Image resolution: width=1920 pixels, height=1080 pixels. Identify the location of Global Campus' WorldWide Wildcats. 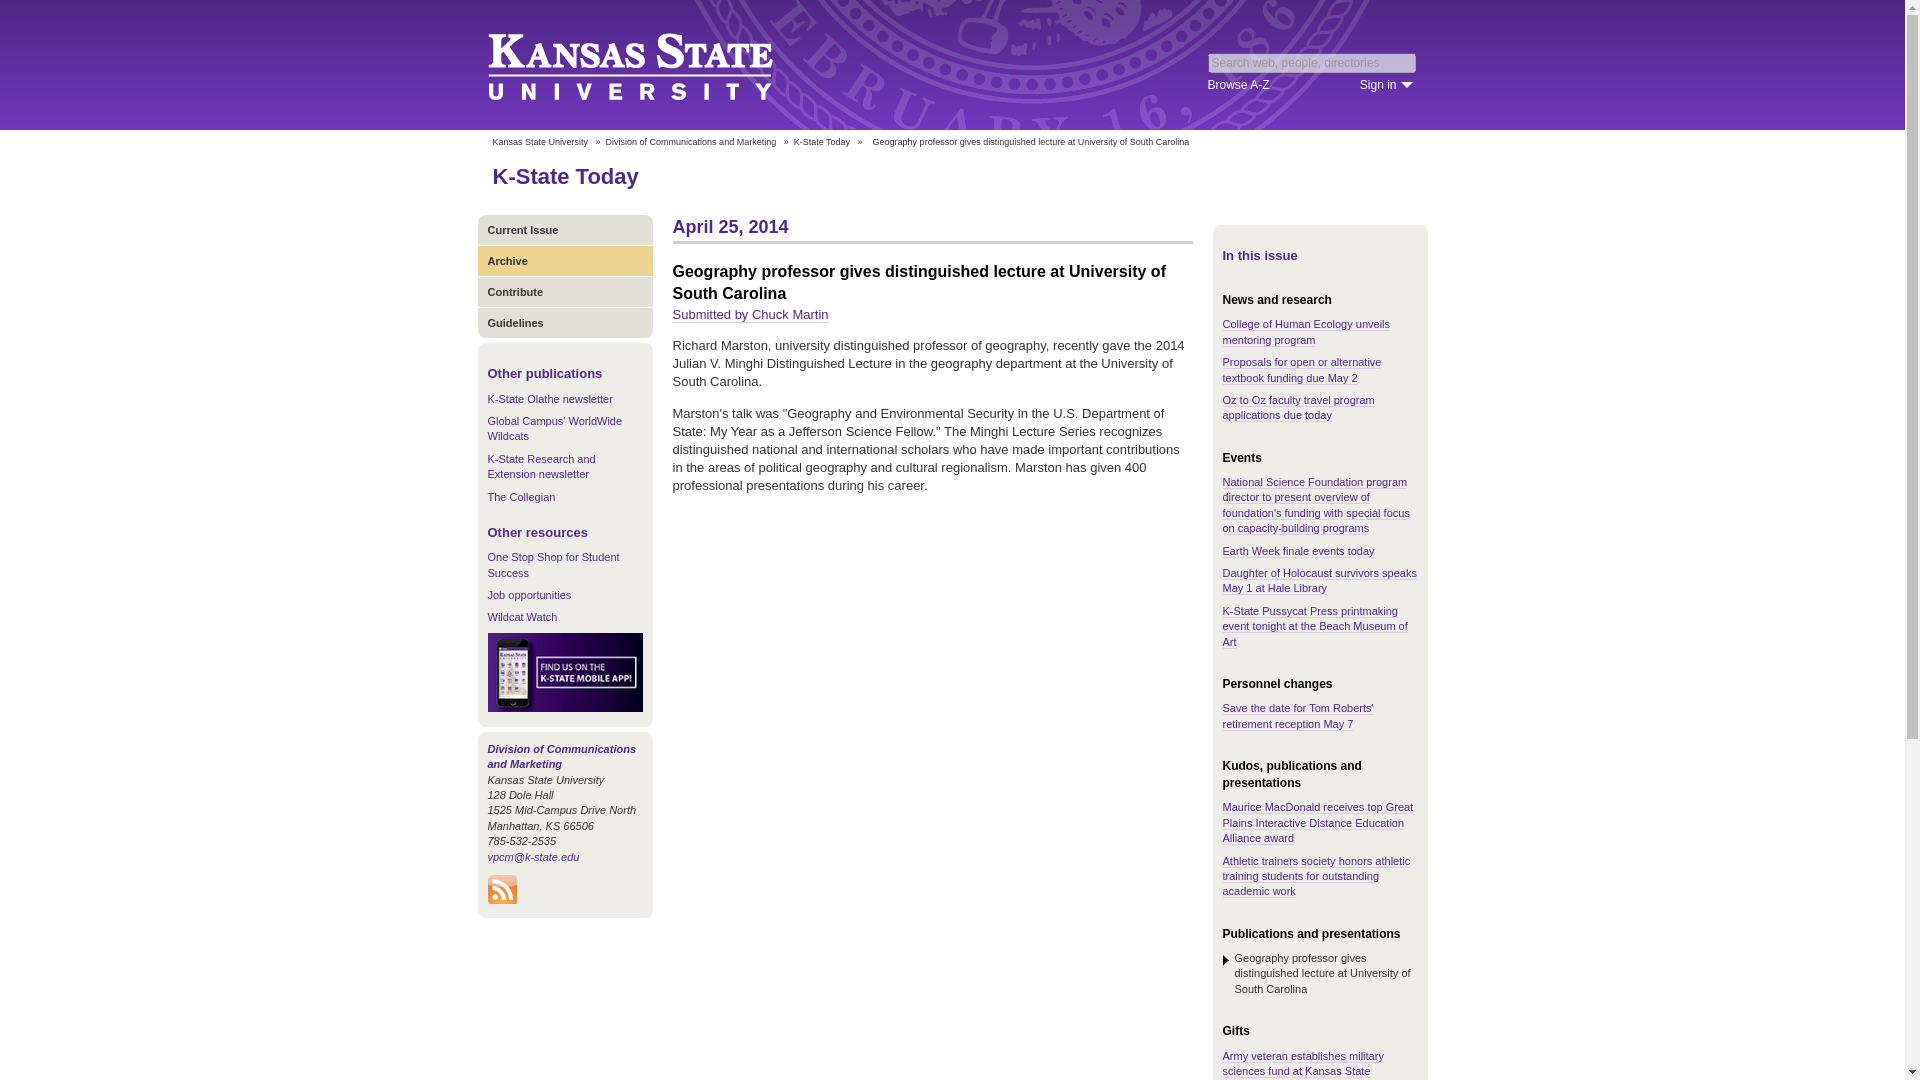
(554, 428).